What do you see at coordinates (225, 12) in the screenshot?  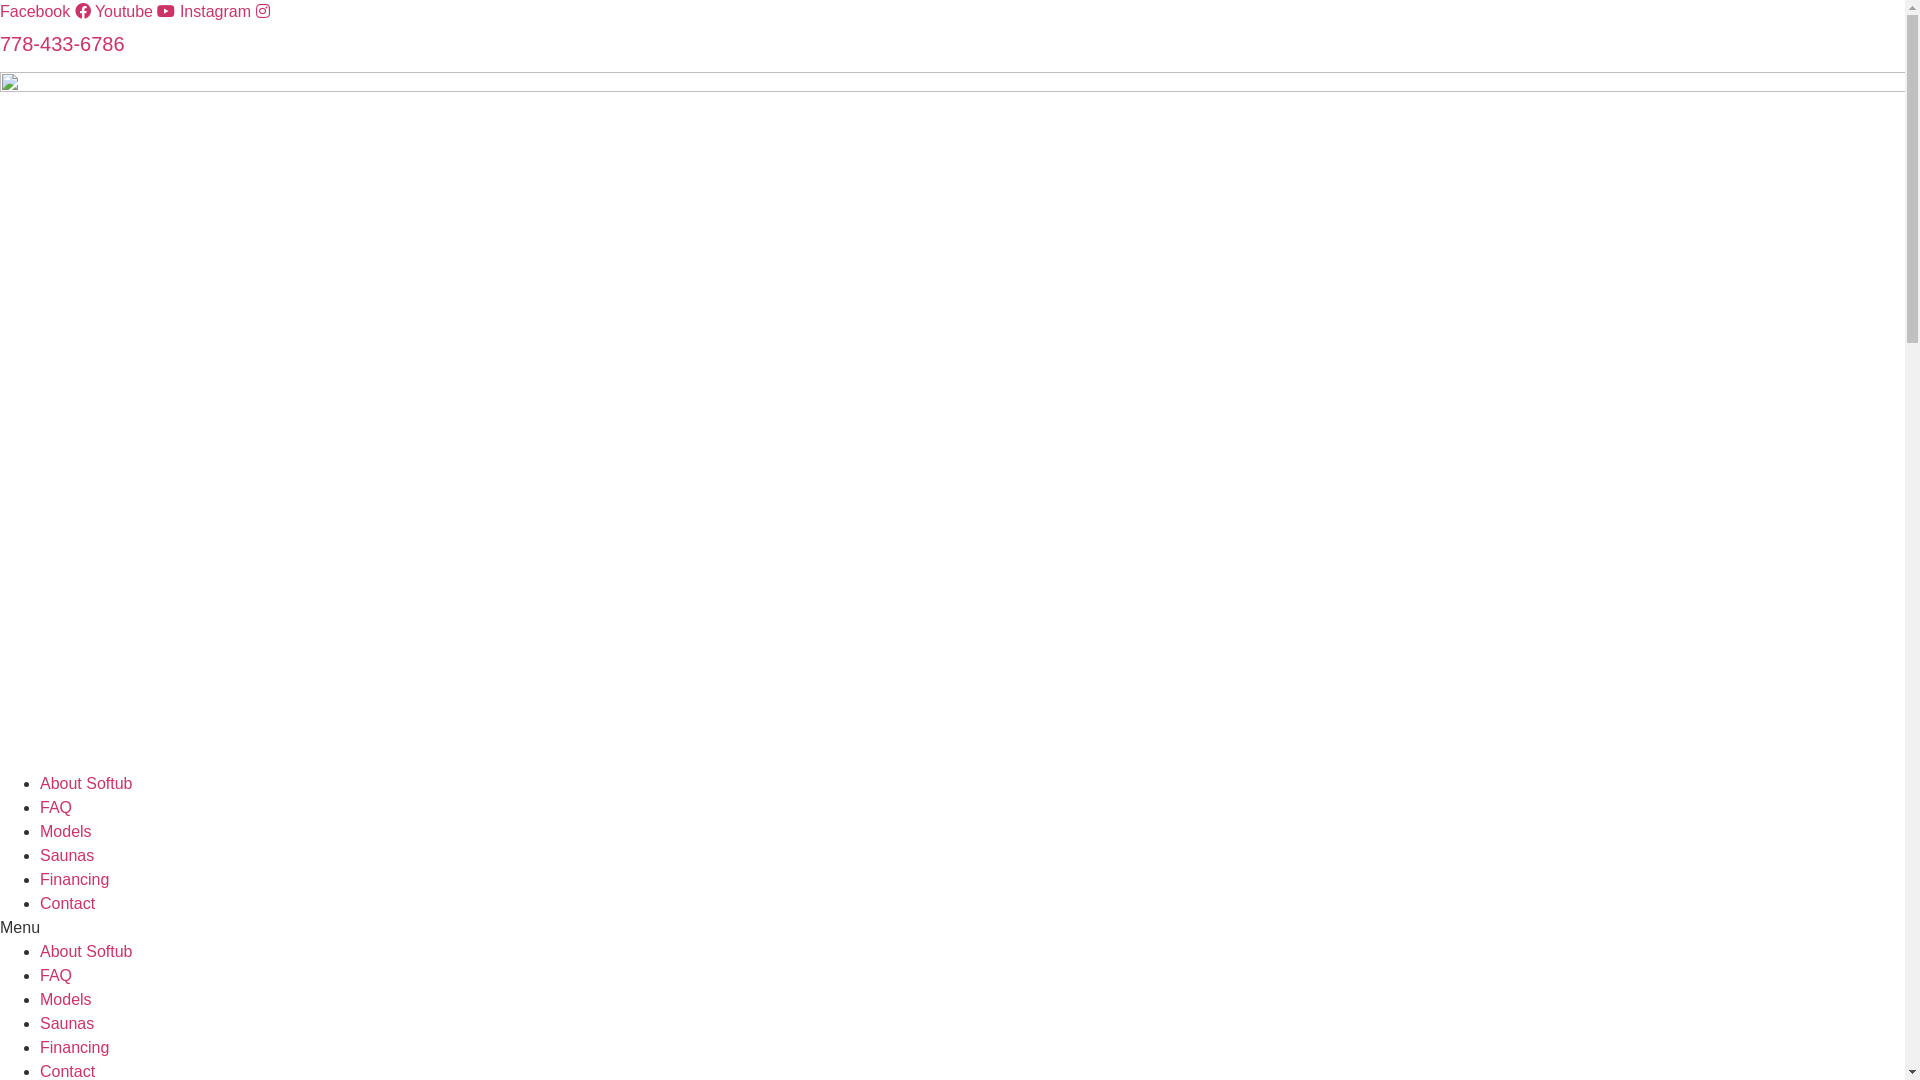 I see `Instagram` at bounding box center [225, 12].